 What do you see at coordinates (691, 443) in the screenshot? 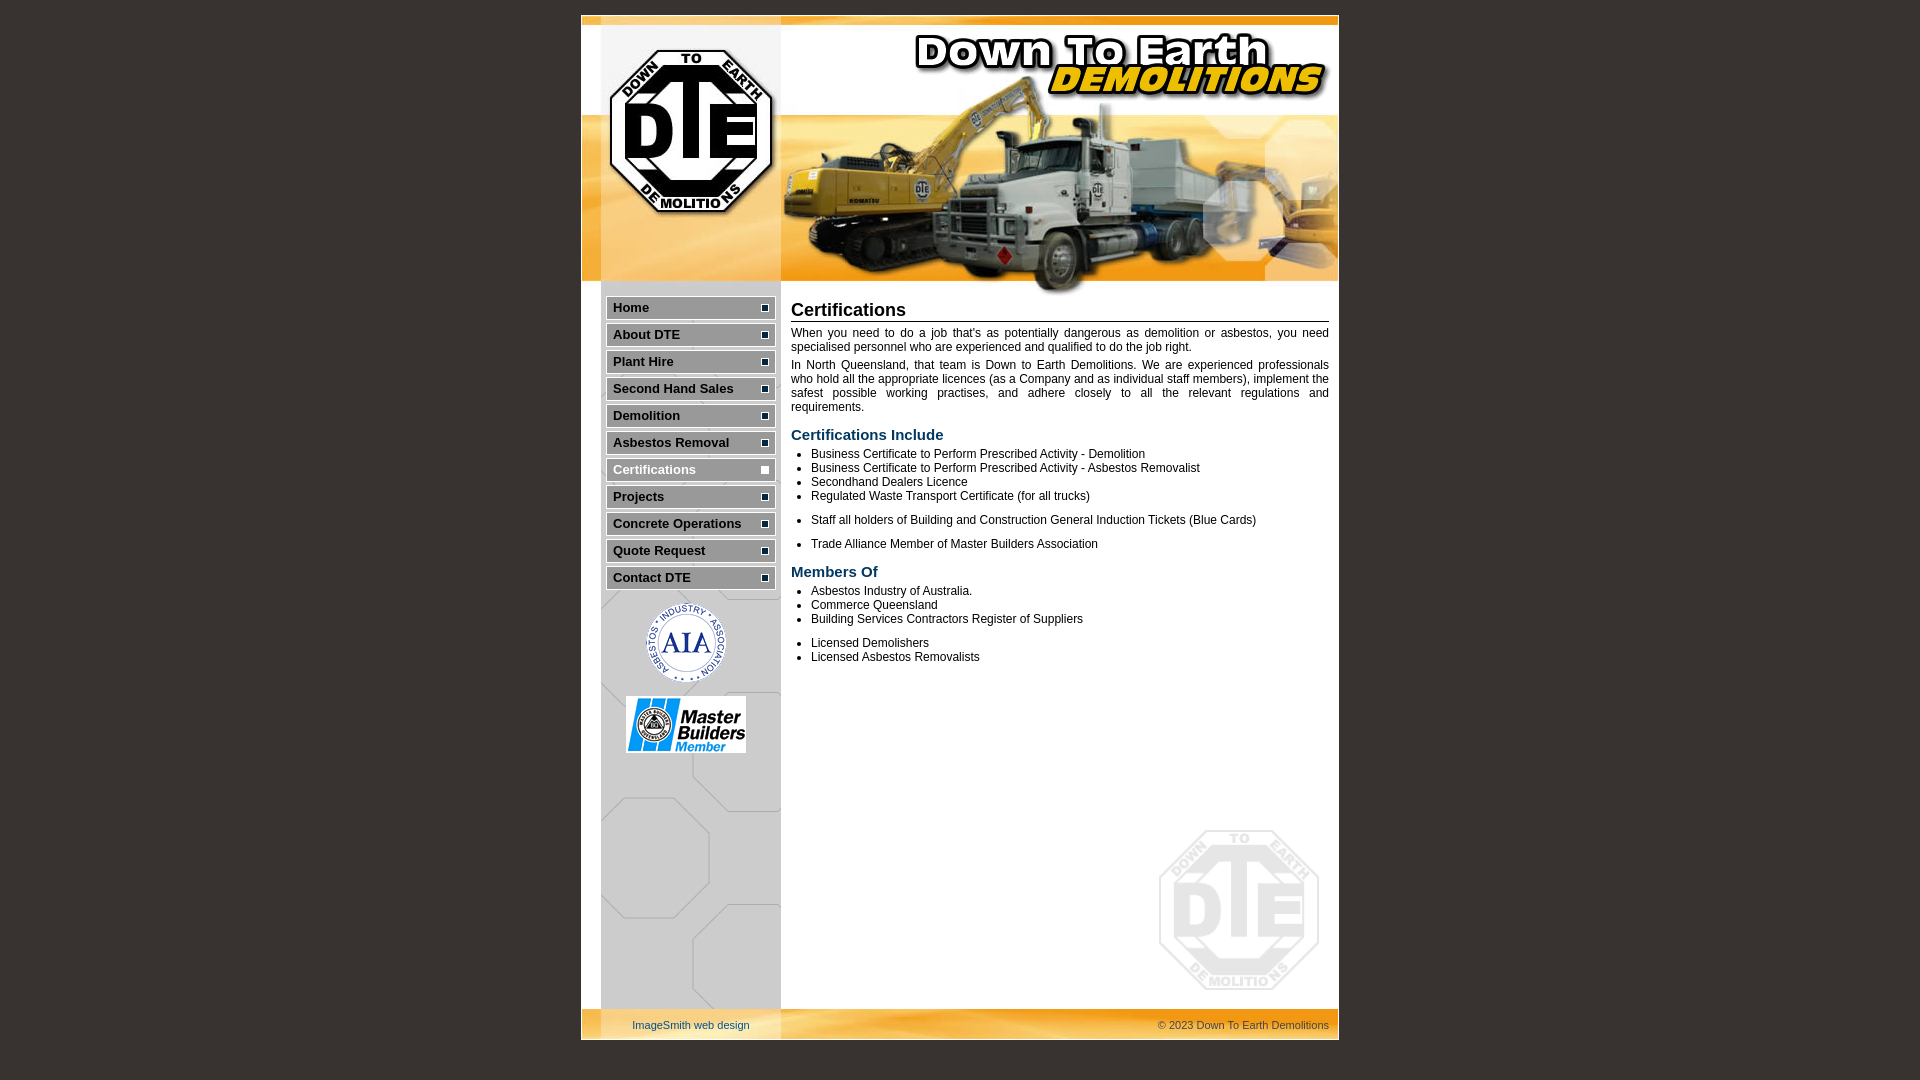
I see `Asbestos Removal` at bounding box center [691, 443].